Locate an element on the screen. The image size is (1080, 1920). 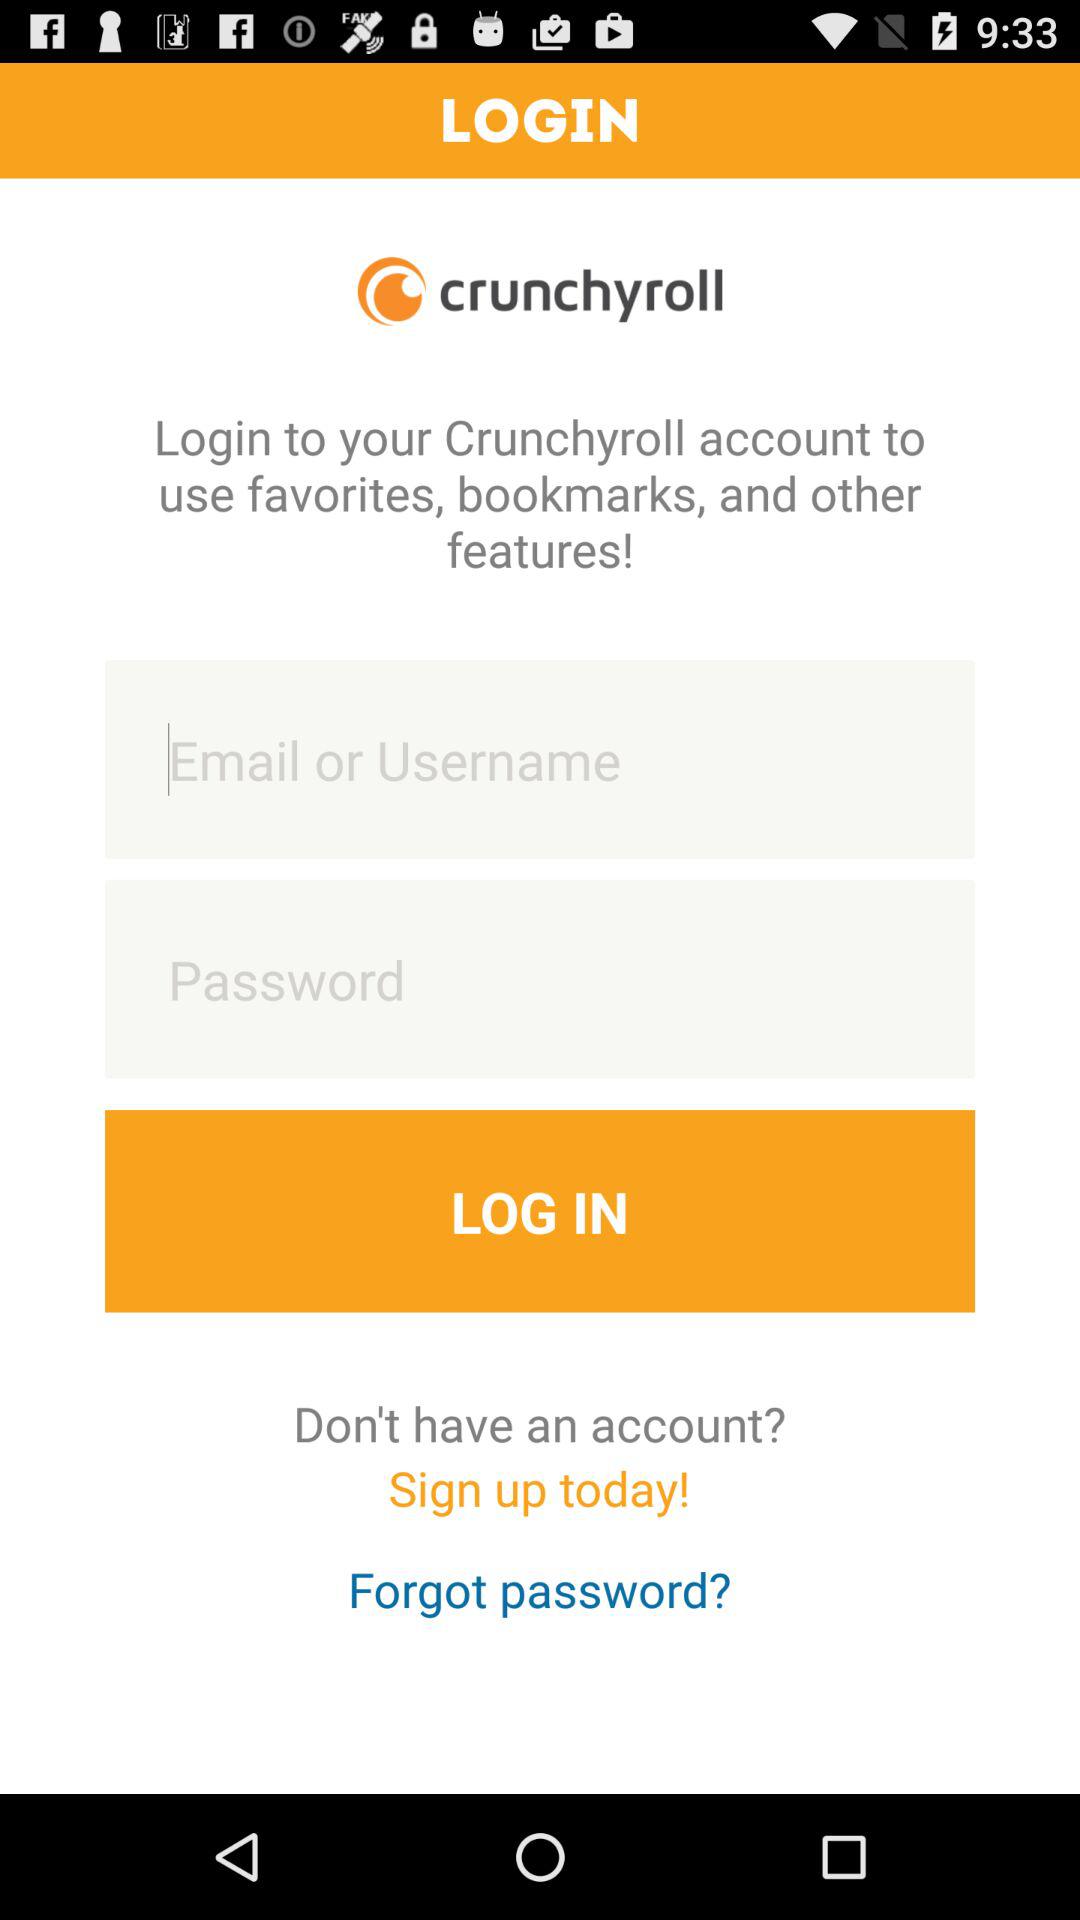
enter password to login is located at coordinates (540, 978).